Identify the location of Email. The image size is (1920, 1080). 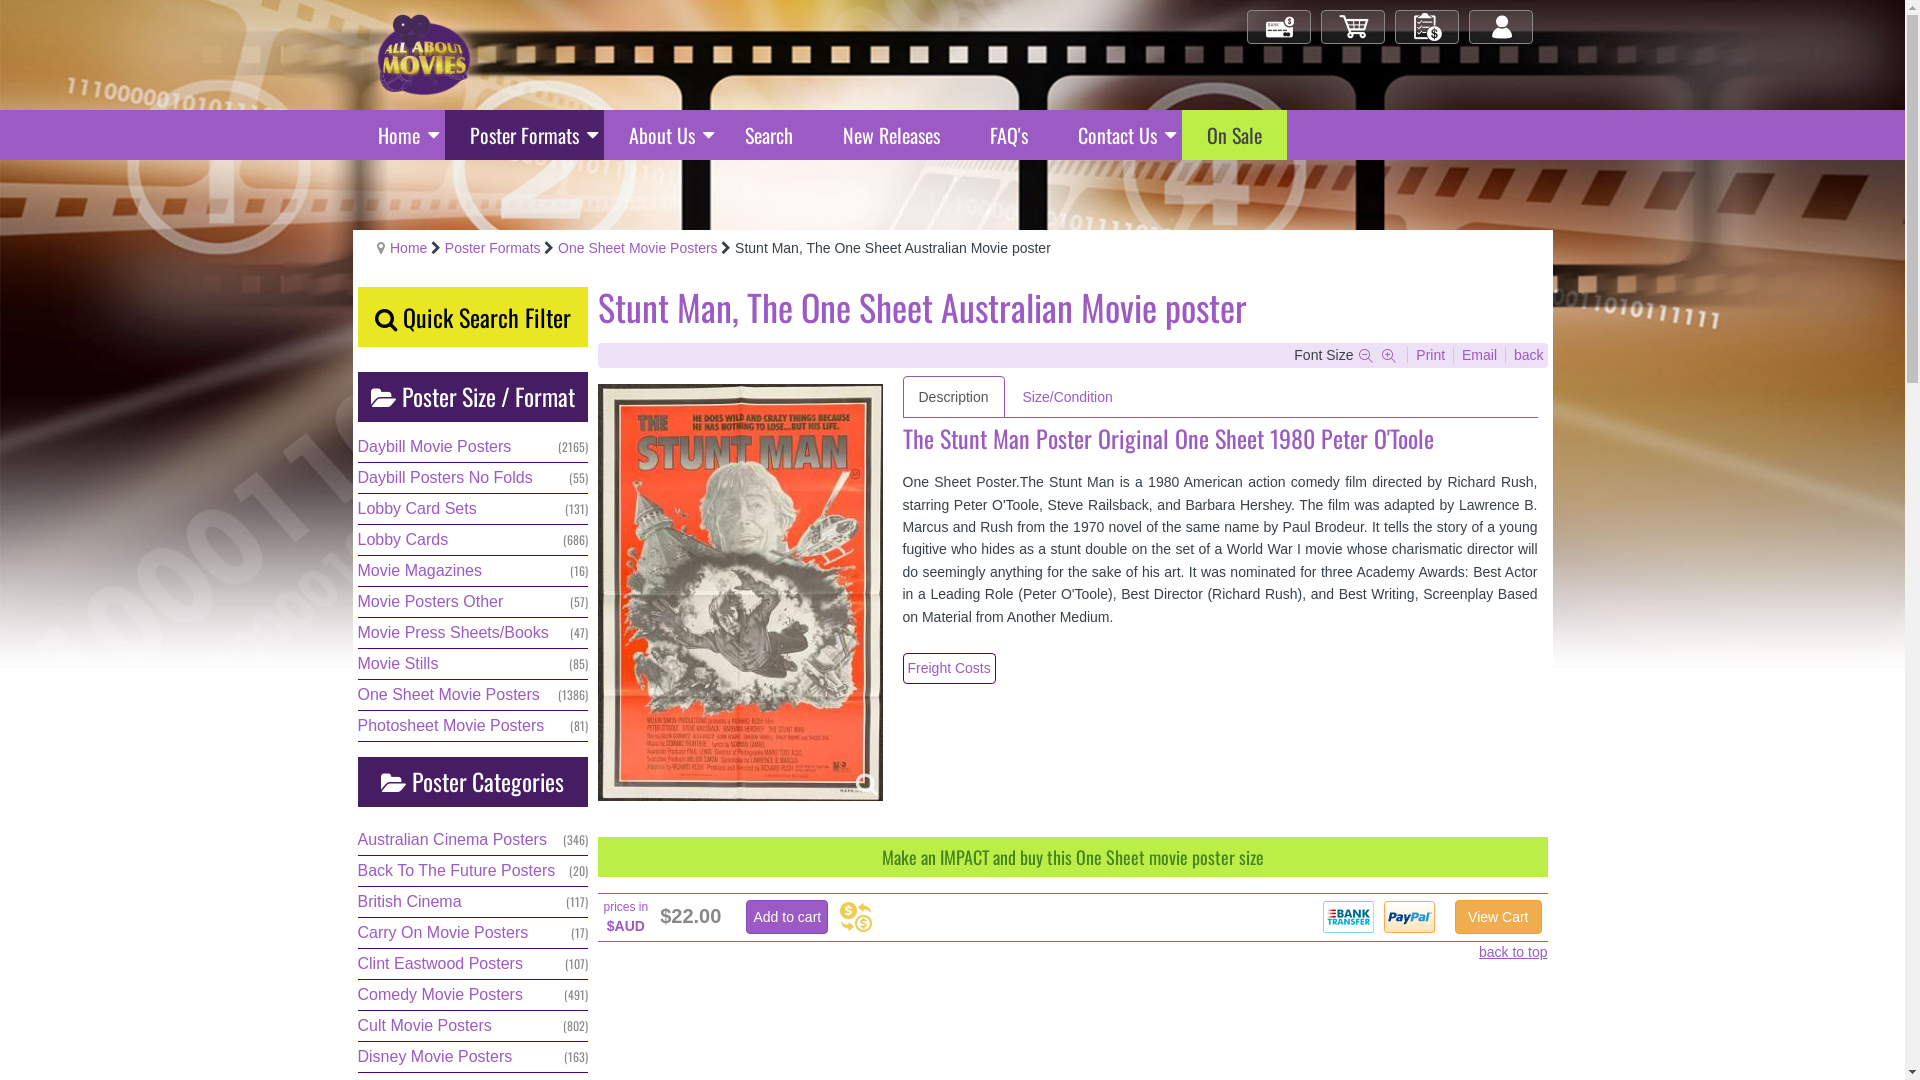
(1482, 355).